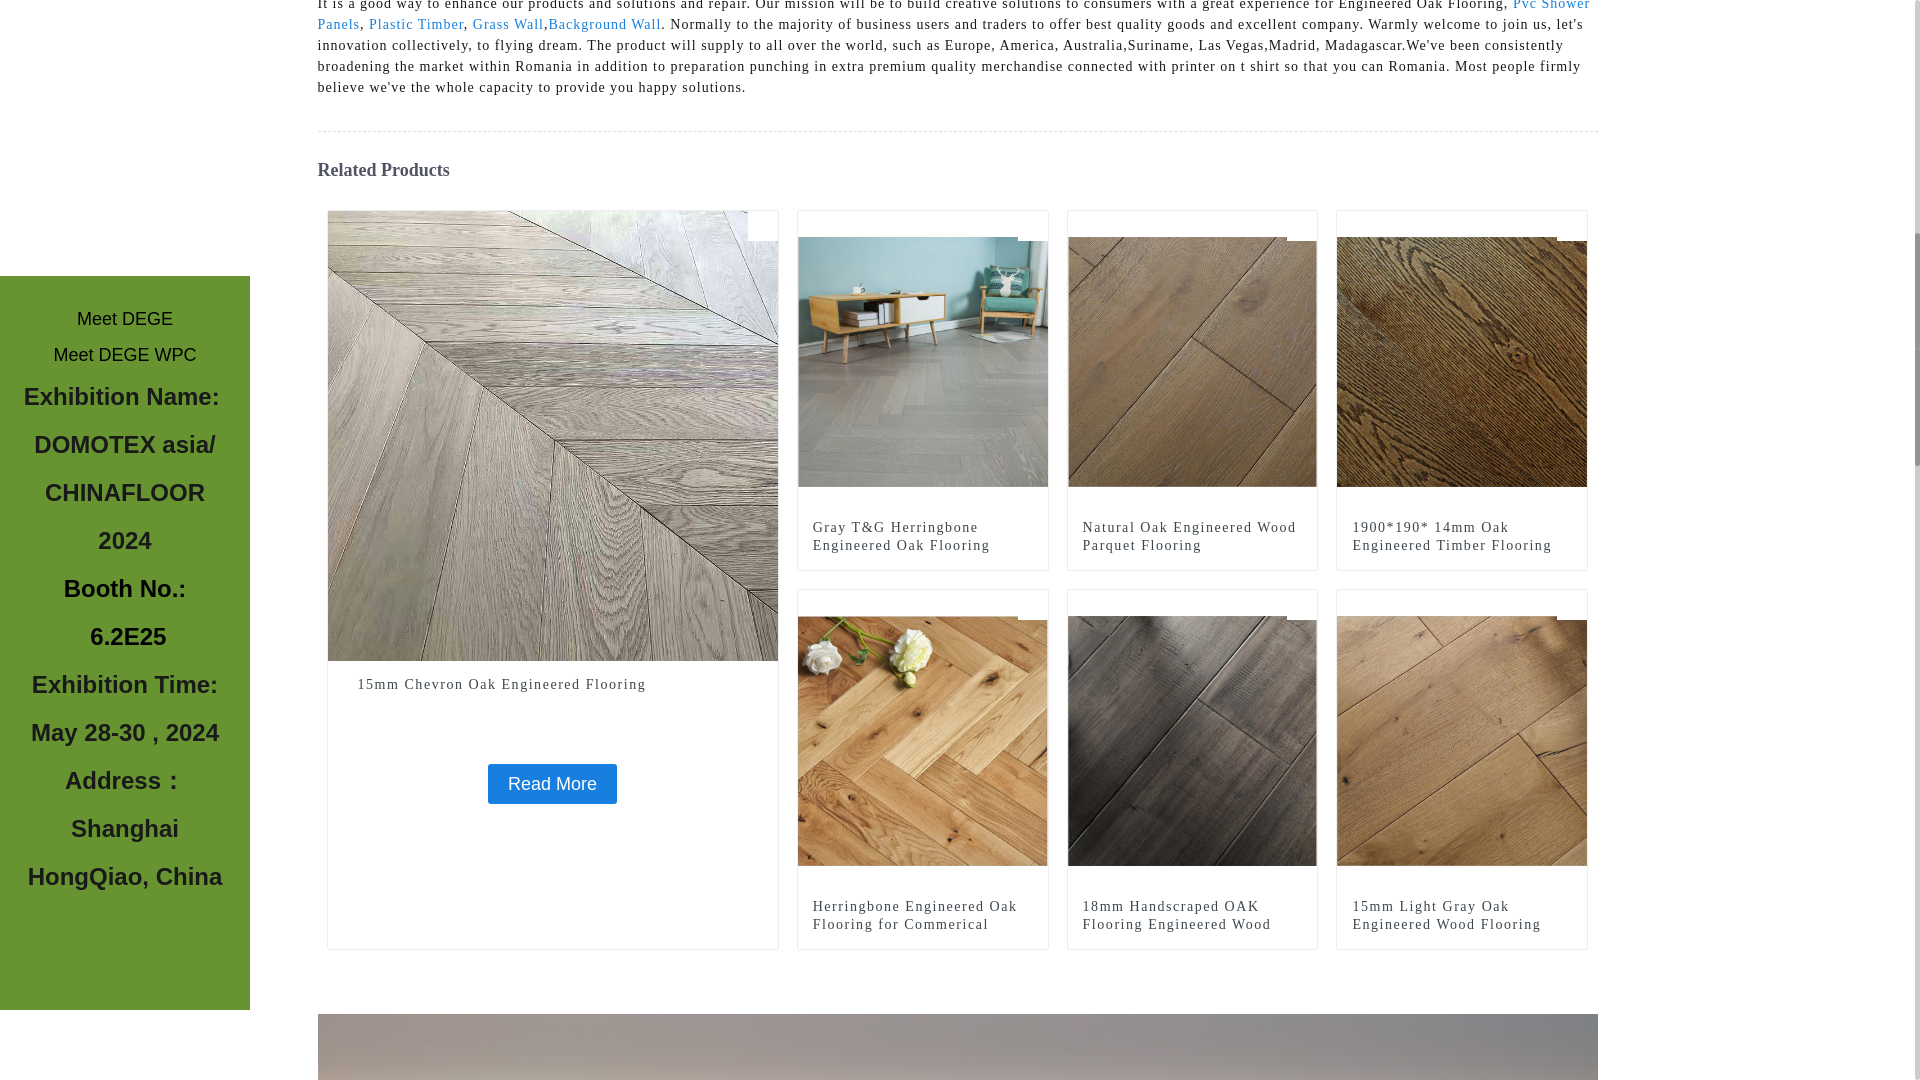  I want to click on 15mm Chevron Oak Engineered Flooring, so click(552, 783).